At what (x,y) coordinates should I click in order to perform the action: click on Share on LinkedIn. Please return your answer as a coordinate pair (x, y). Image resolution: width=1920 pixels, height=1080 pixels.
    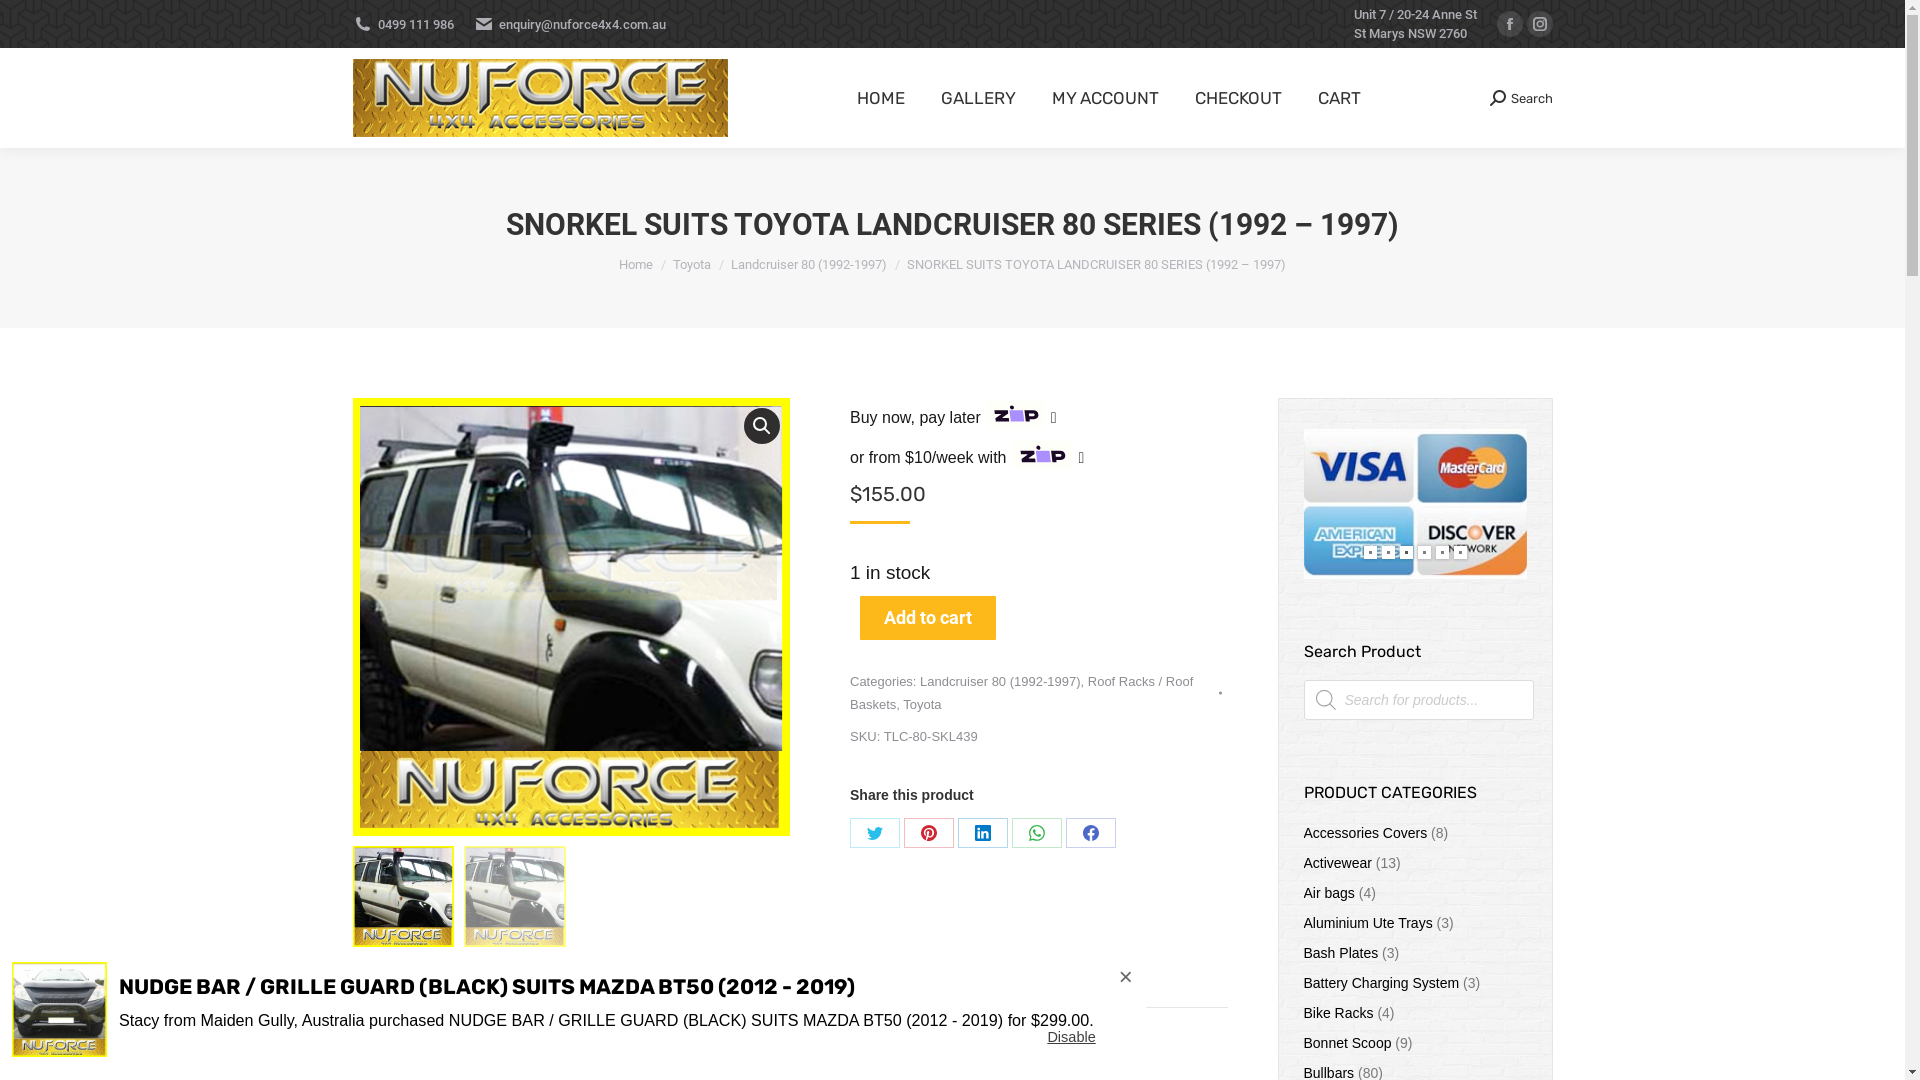
    Looking at the image, I should click on (983, 833).